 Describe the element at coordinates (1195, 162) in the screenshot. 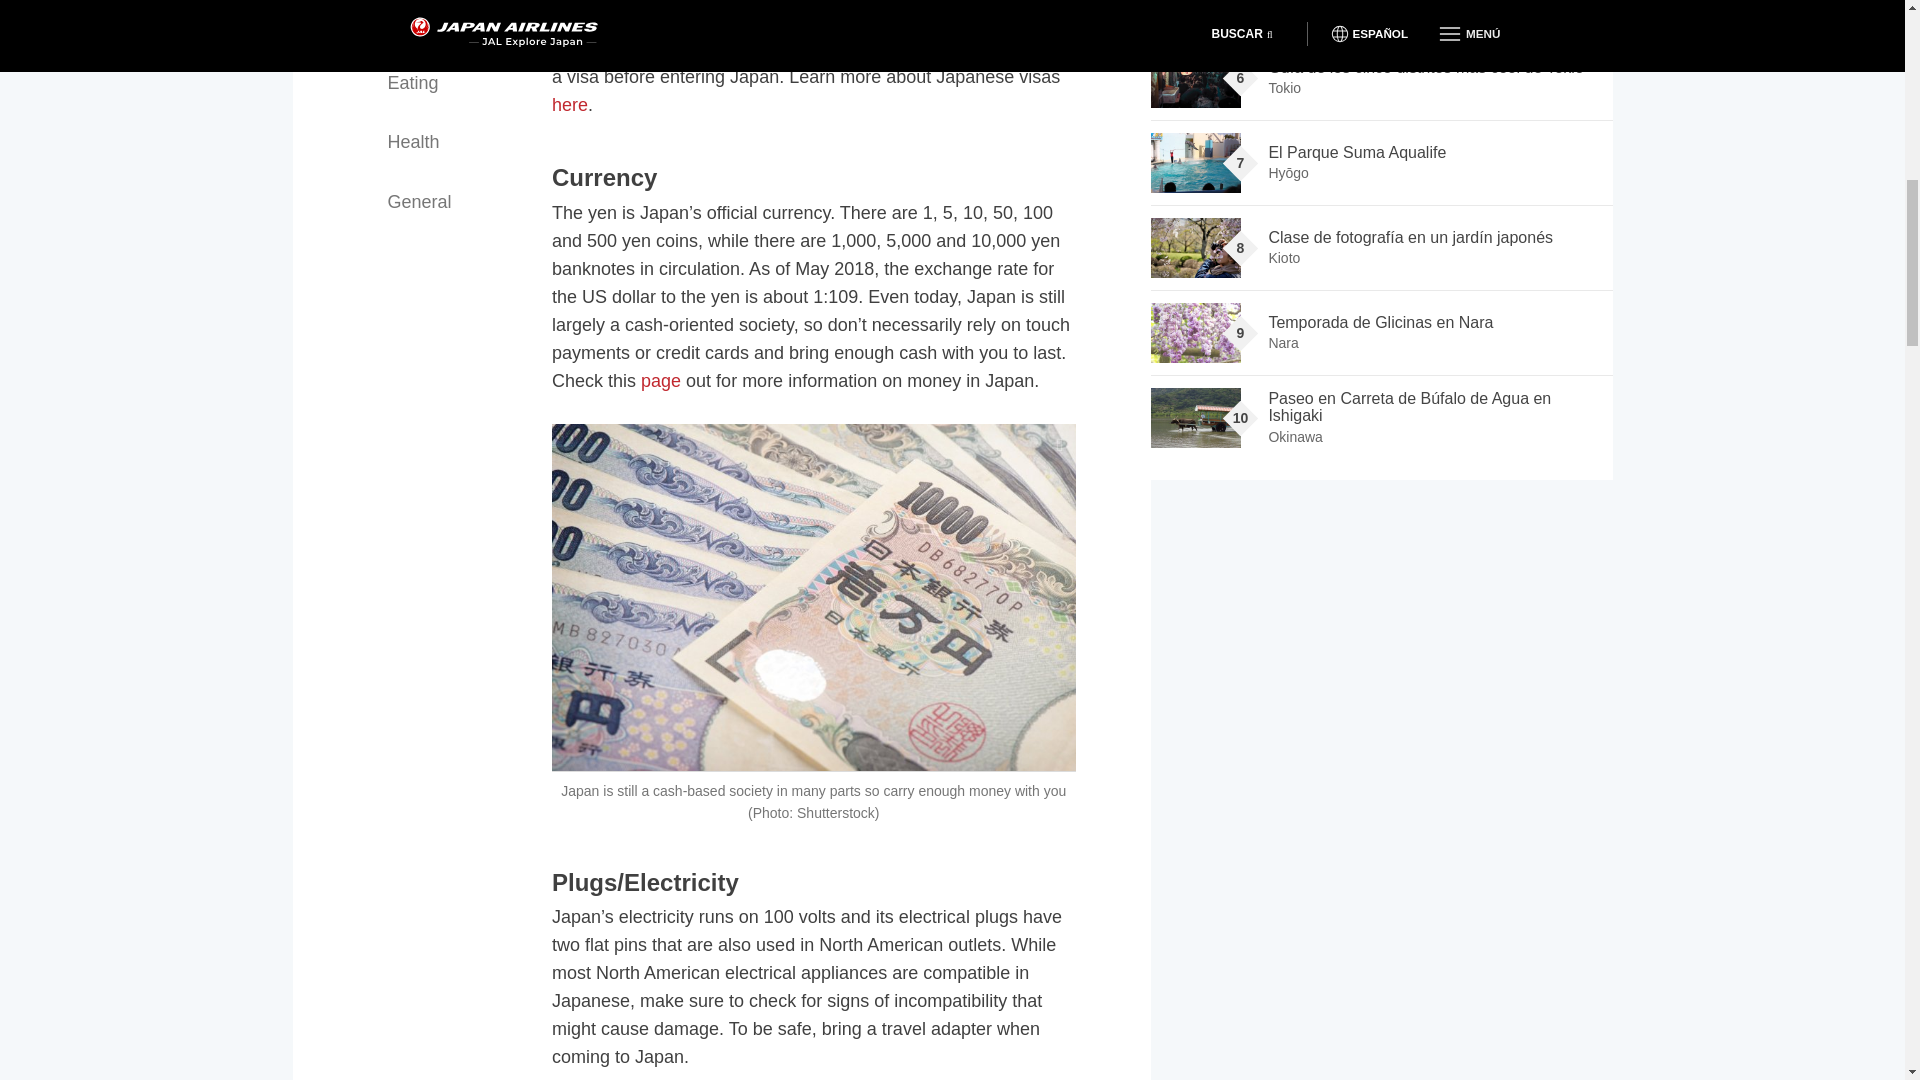

I see `El Parque Suma Aqualife` at that location.